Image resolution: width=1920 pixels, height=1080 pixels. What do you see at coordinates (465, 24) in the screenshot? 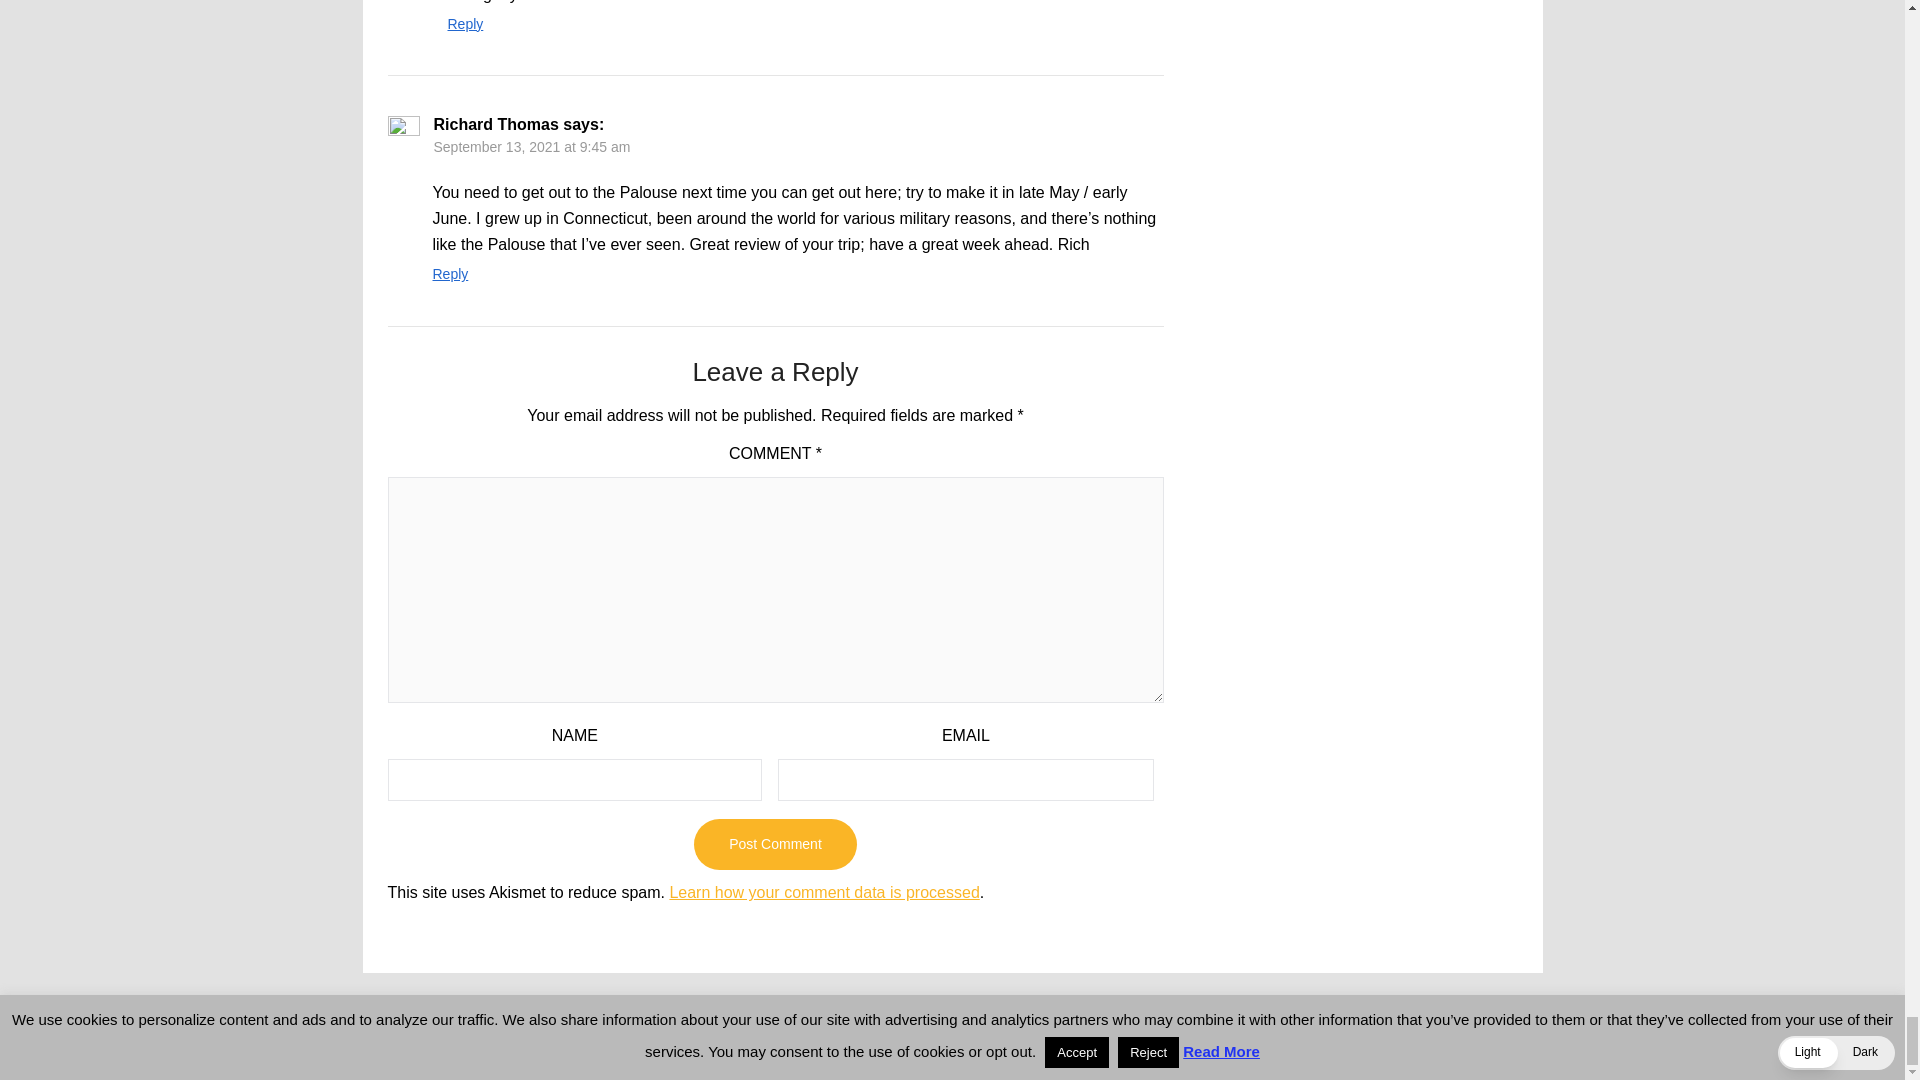
I see `Reply` at bounding box center [465, 24].